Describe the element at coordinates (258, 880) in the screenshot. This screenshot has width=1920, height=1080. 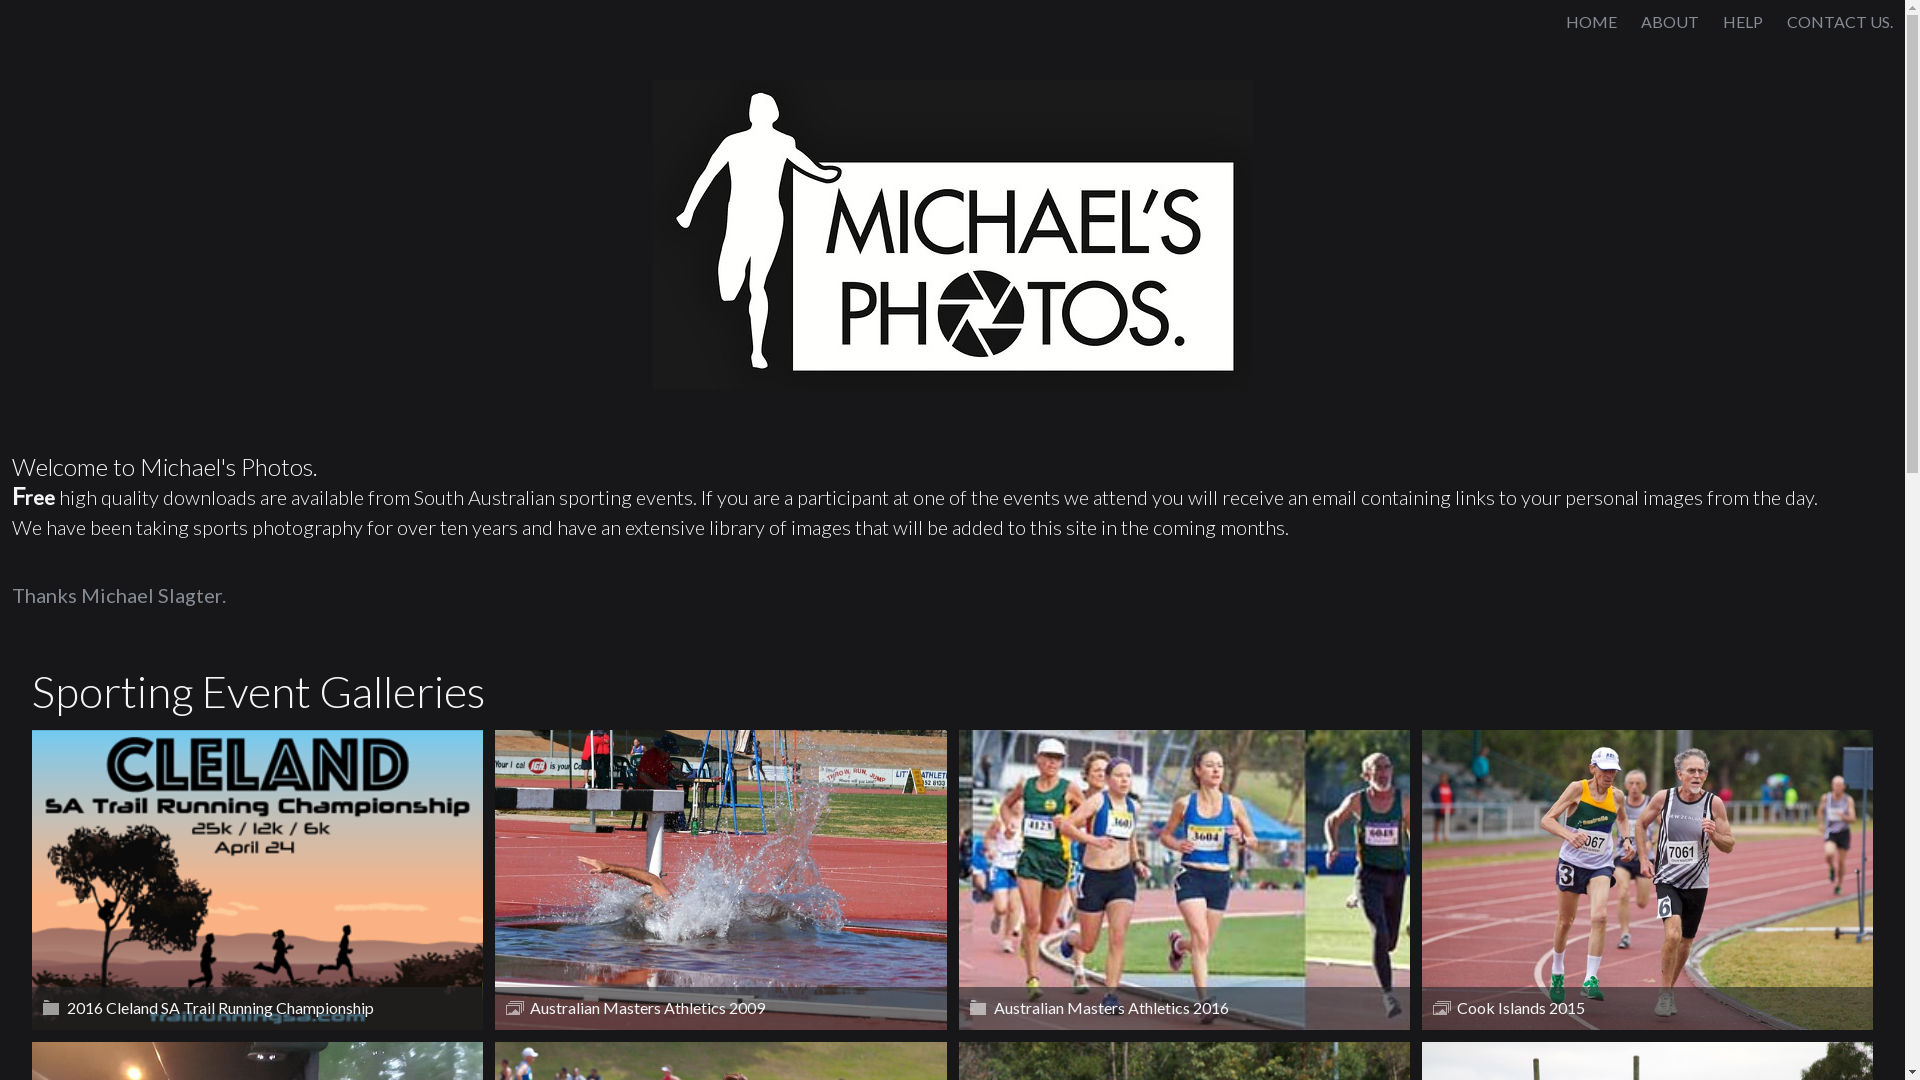
I see `2016 Cleland SA Trail Running Championship` at that location.